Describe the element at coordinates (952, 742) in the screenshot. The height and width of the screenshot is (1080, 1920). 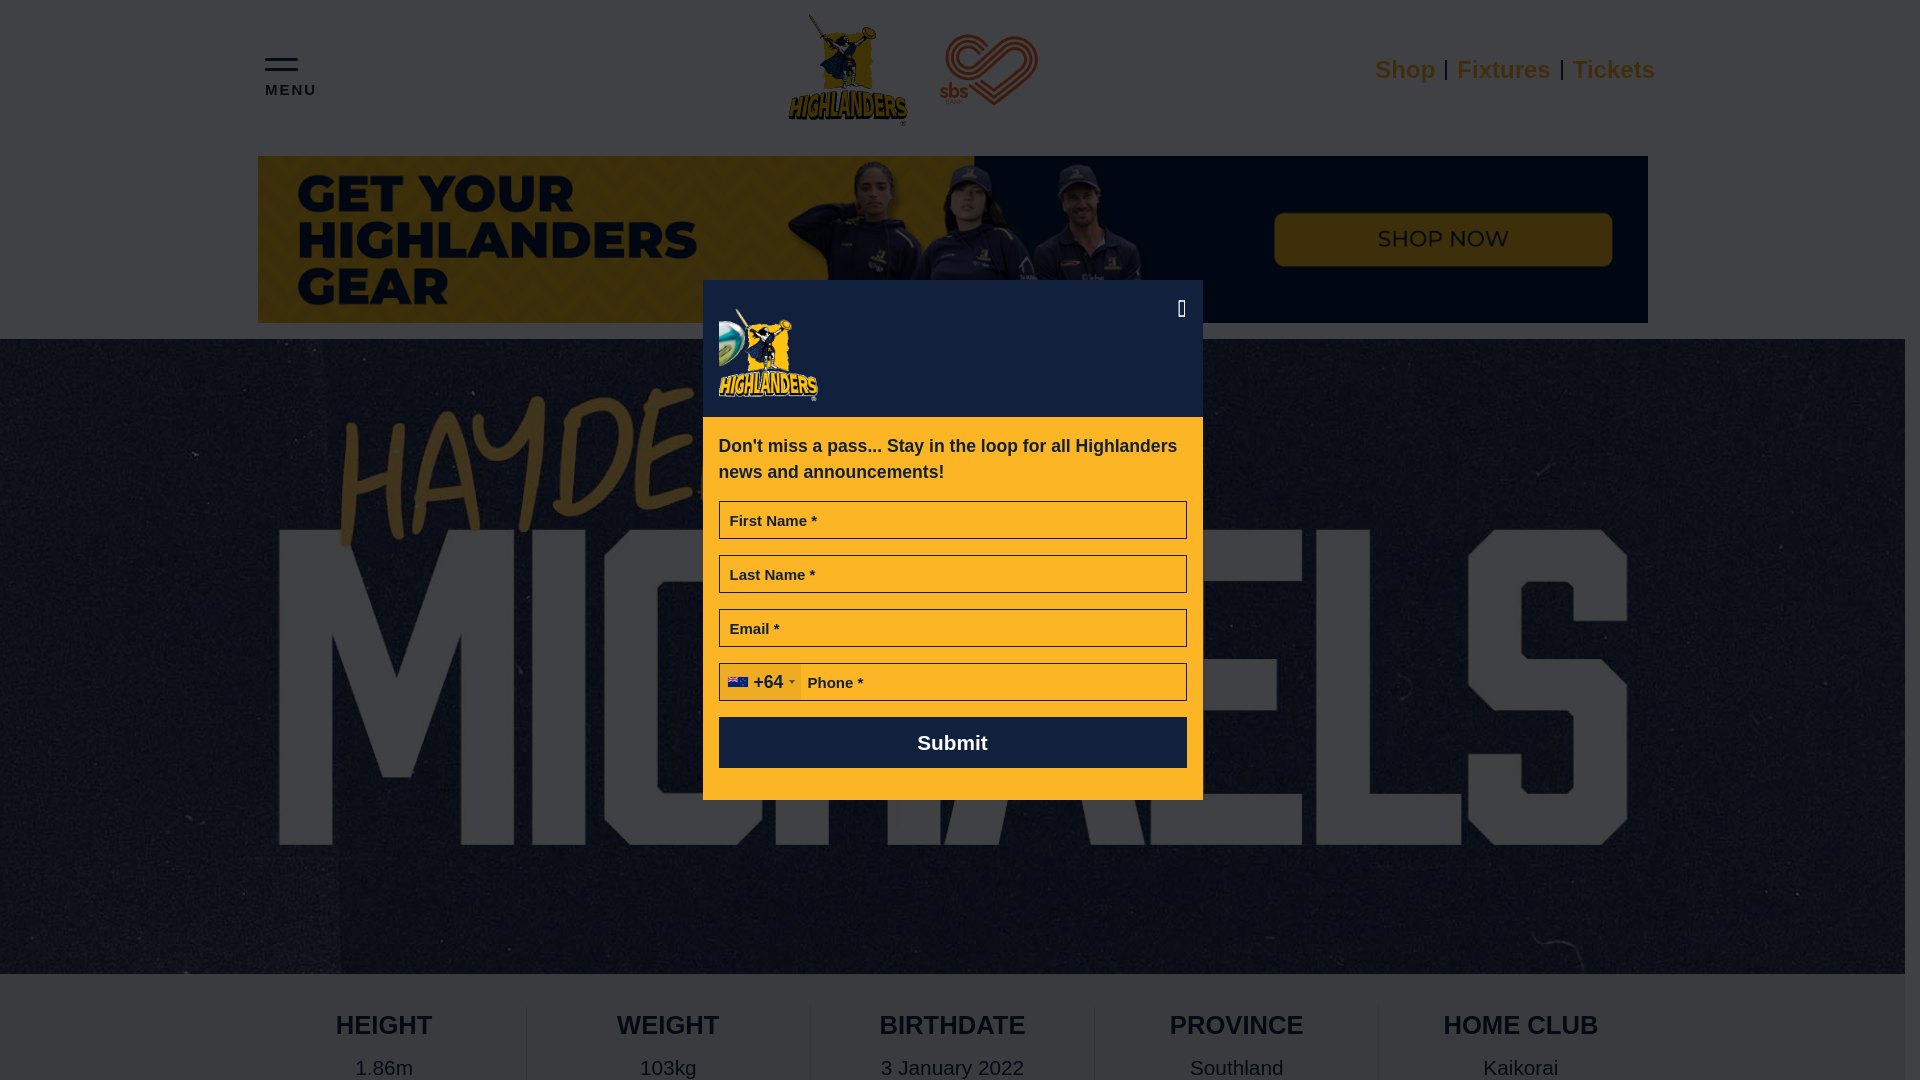
I see `Submit` at that location.